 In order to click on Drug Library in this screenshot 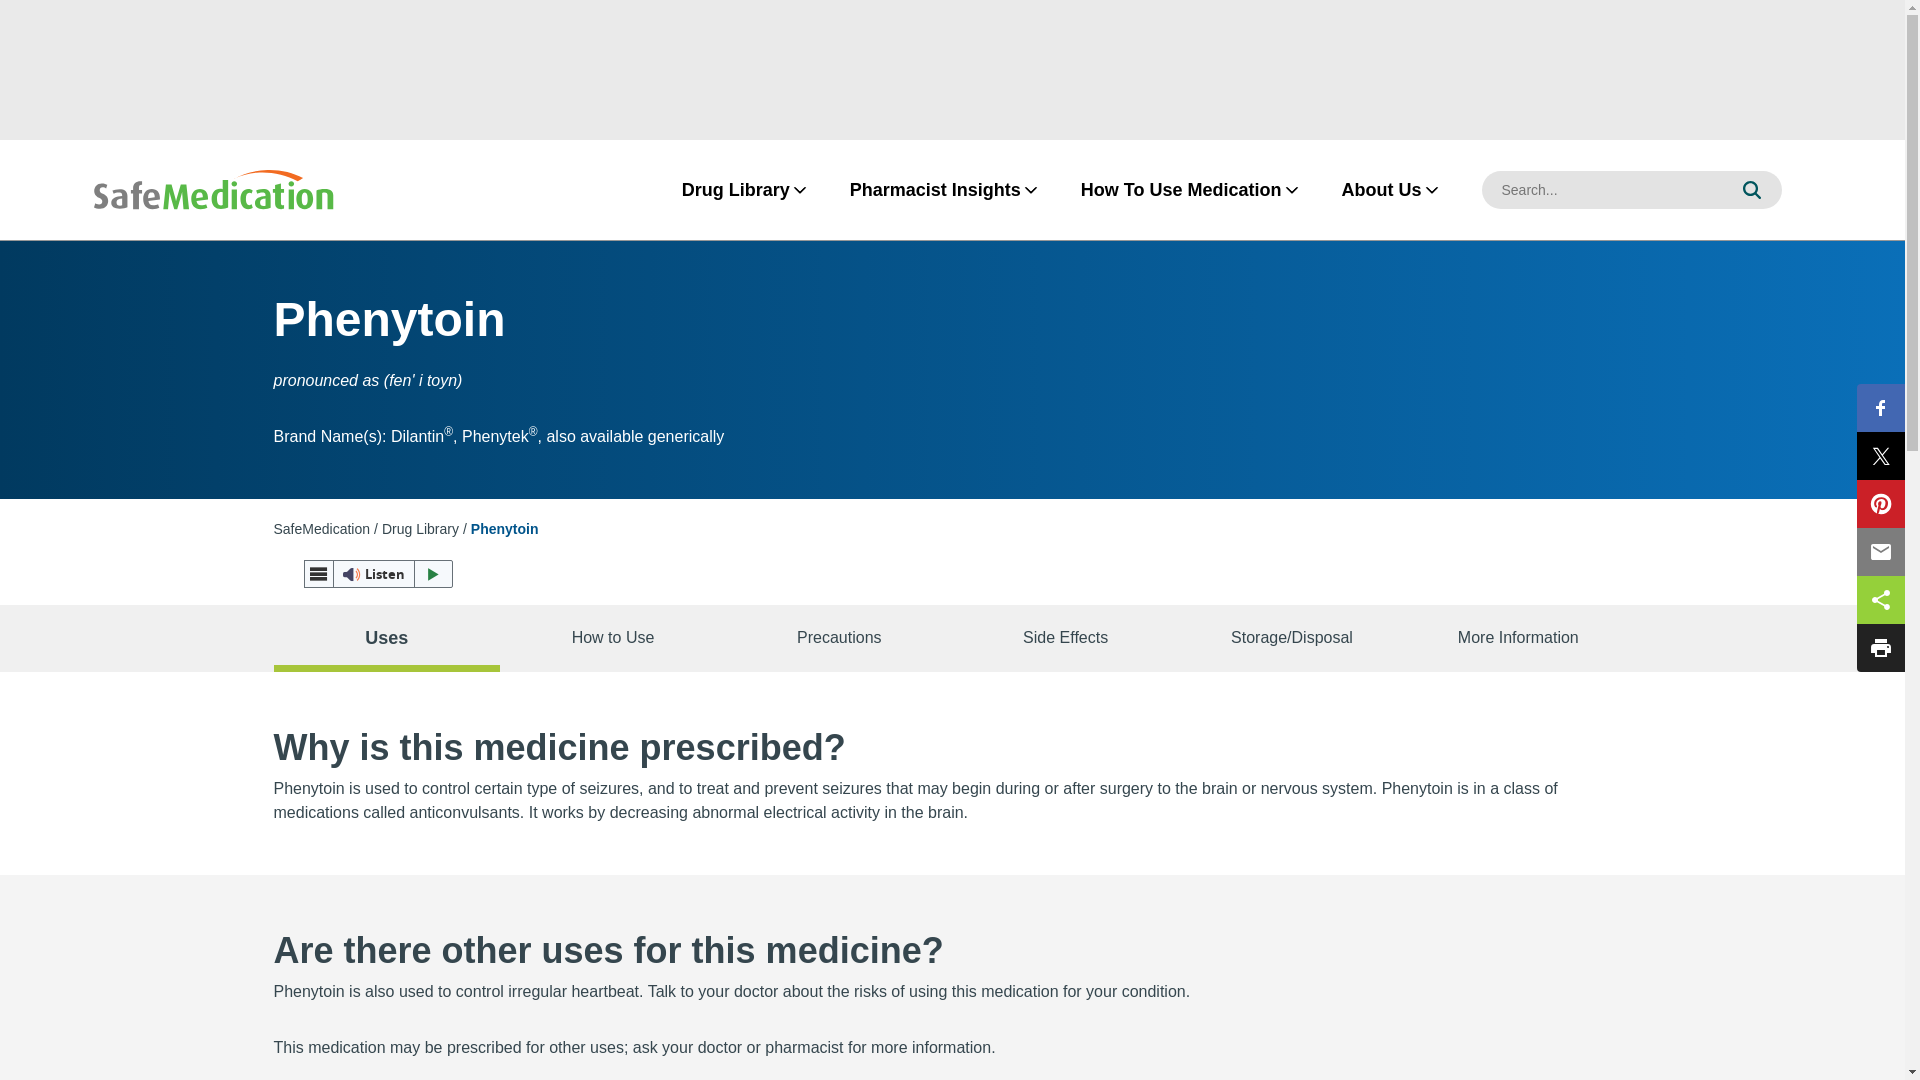, I will do `click(420, 528)`.